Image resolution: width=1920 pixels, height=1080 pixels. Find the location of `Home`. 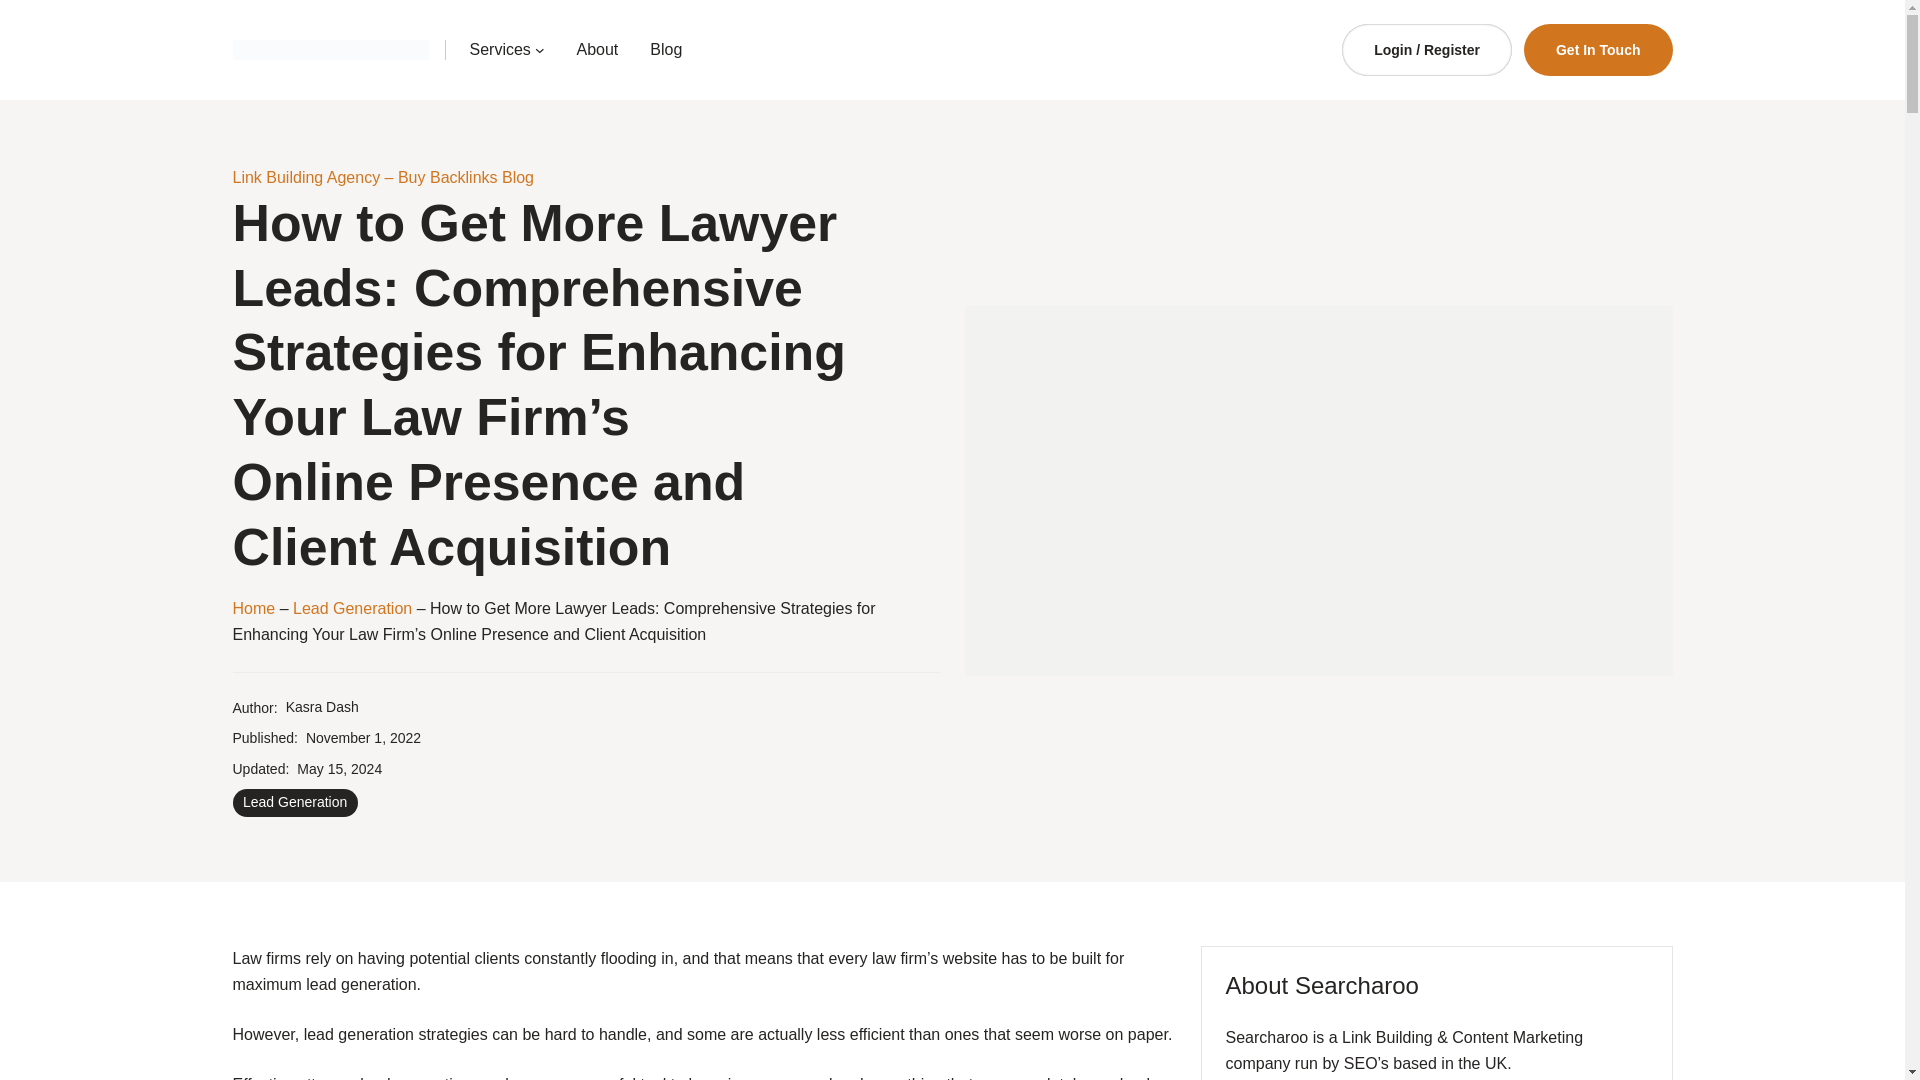

Home is located at coordinates (253, 608).